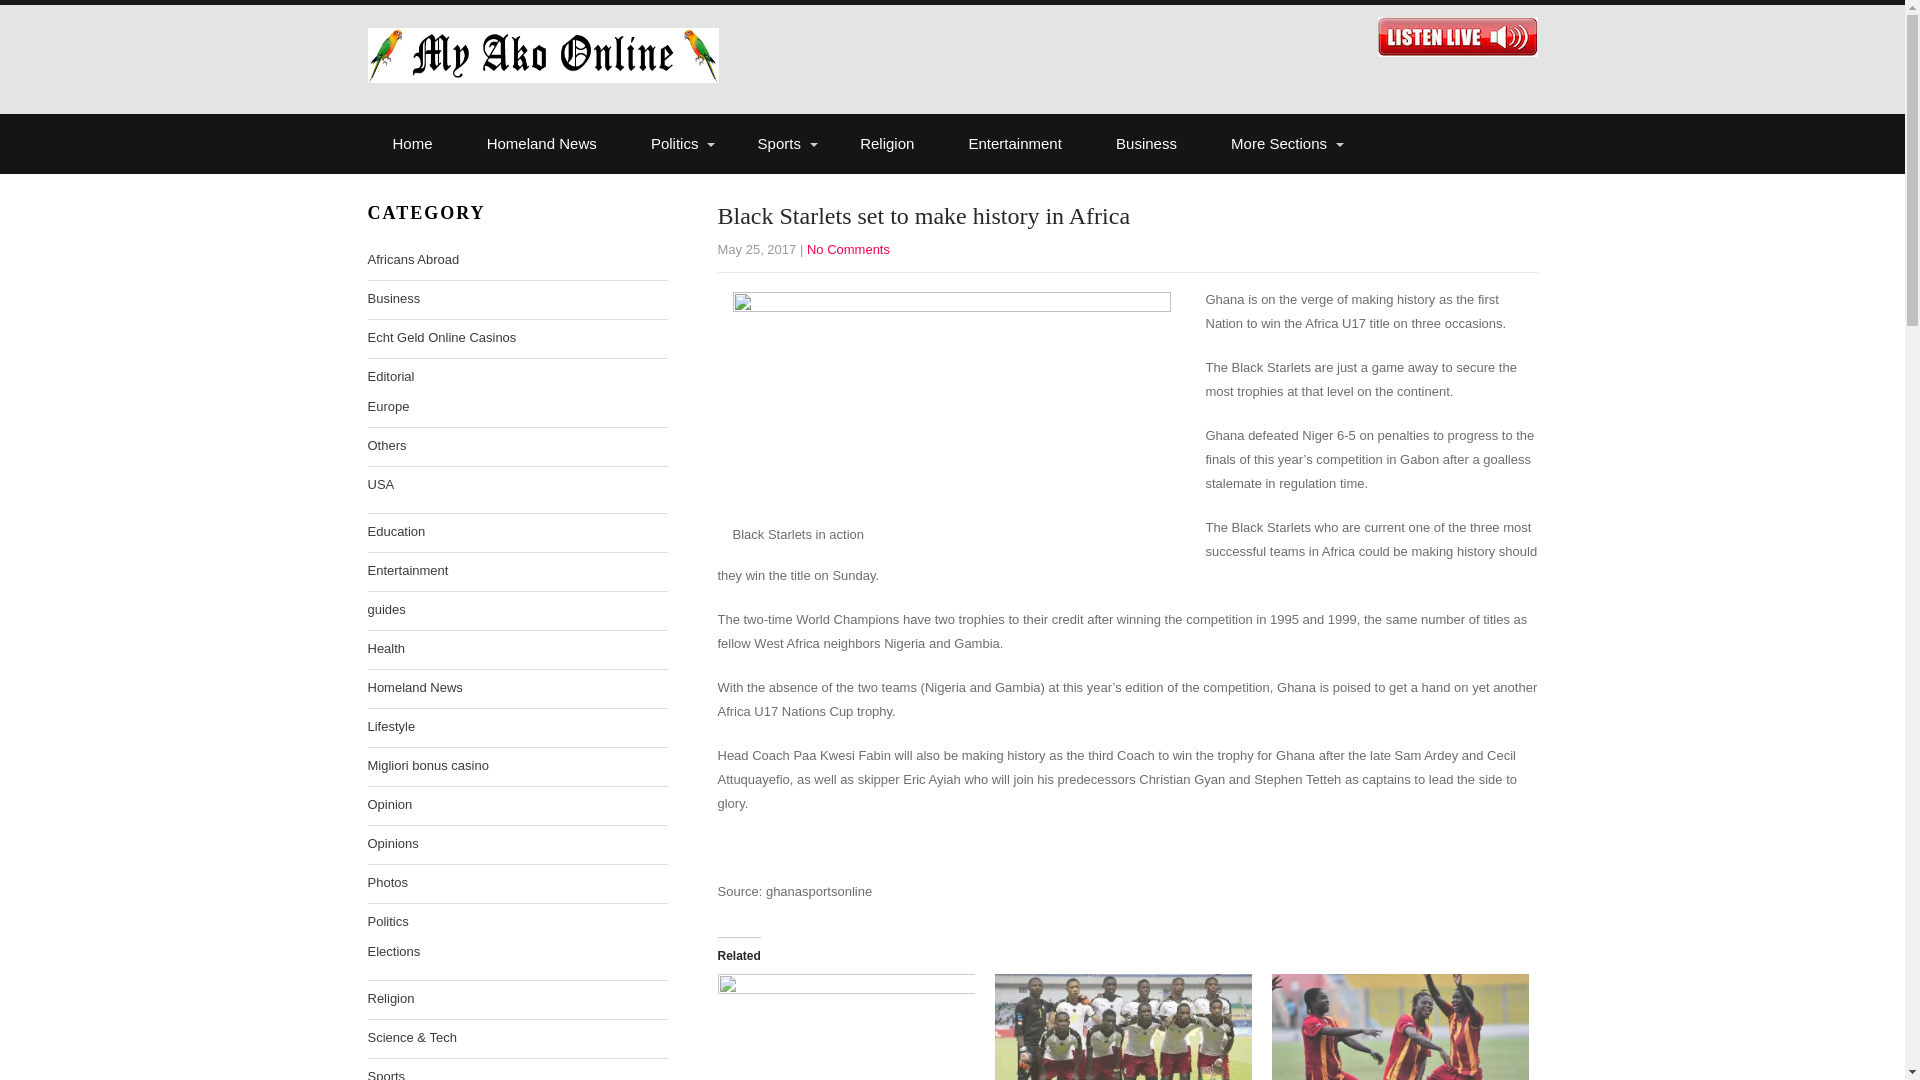  What do you see at coordinates (846, 1027) in the screenshot?
I see `Ghana wallop Cameroon 4-0 in Afcon U-17 opener` at bounding box center [846, 1027].